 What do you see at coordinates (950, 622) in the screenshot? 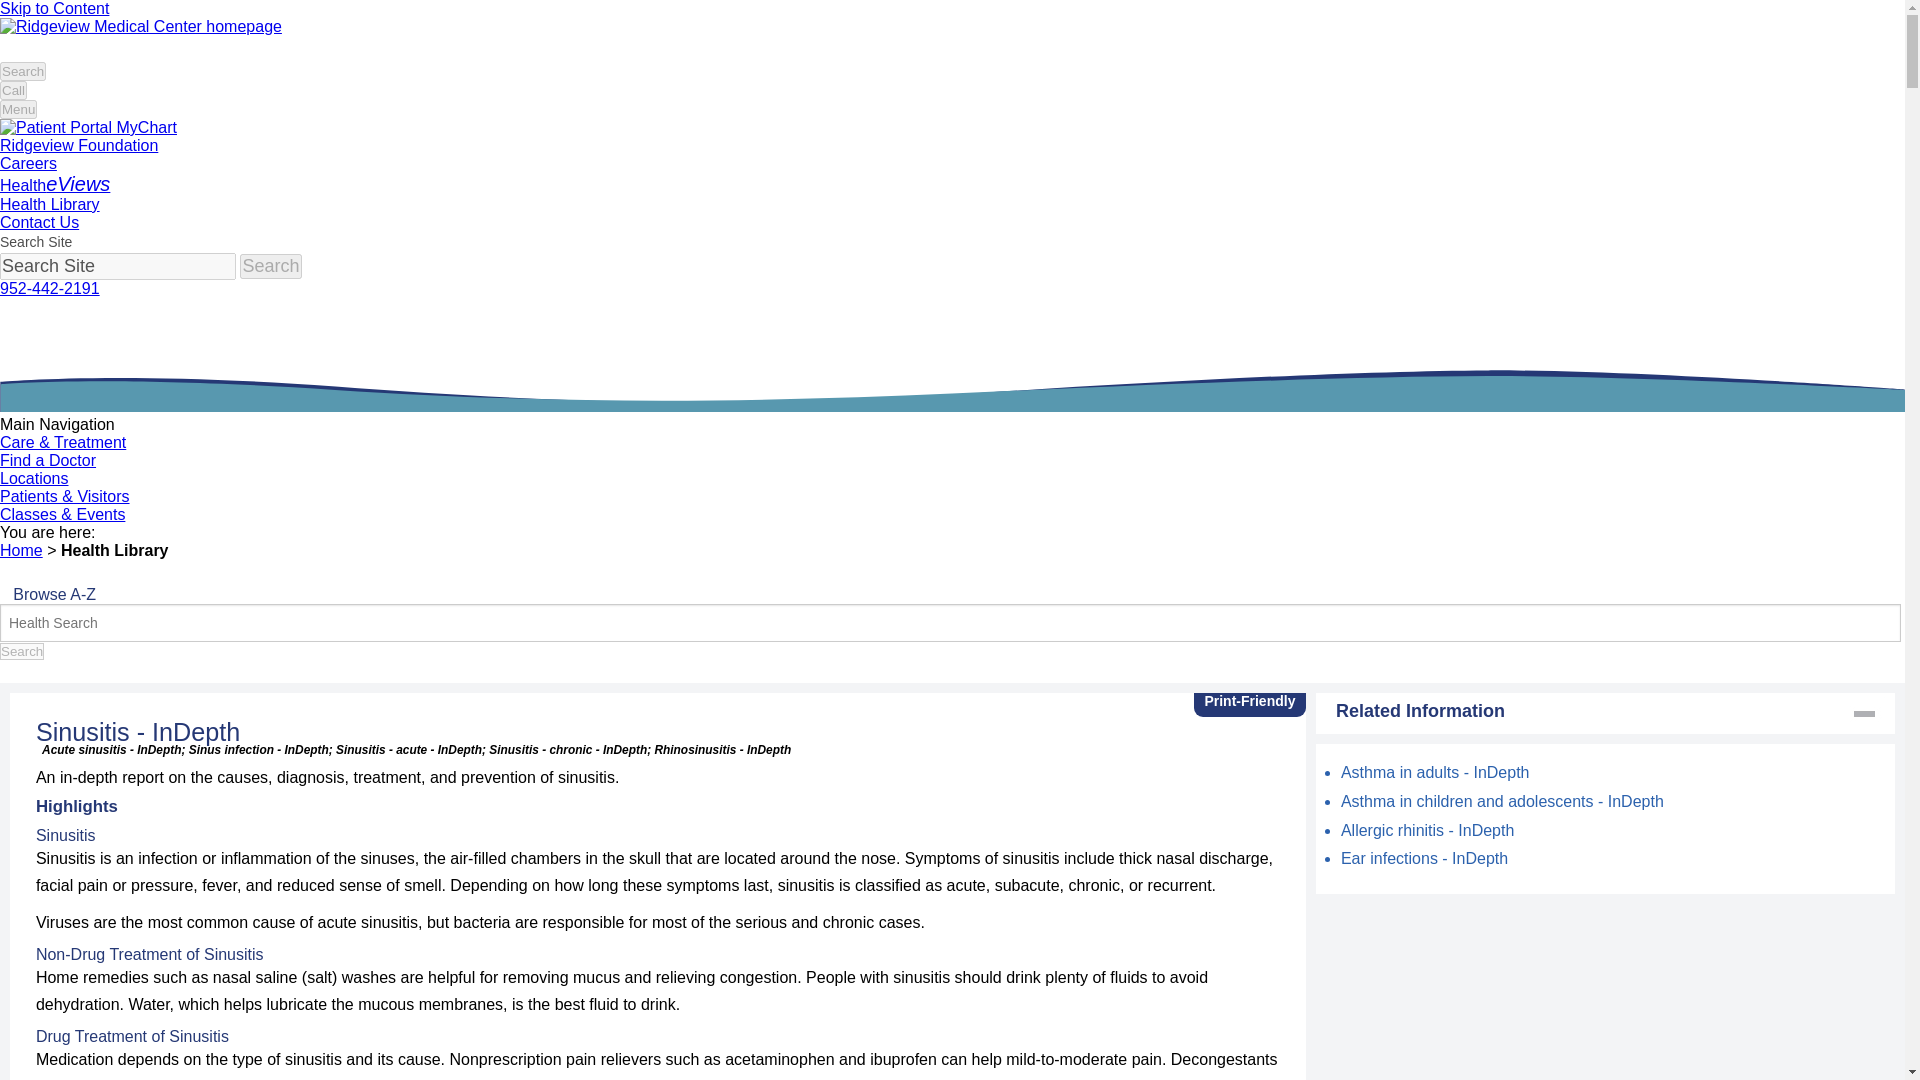
I see `Health Search` at bounding box center [950, 622].